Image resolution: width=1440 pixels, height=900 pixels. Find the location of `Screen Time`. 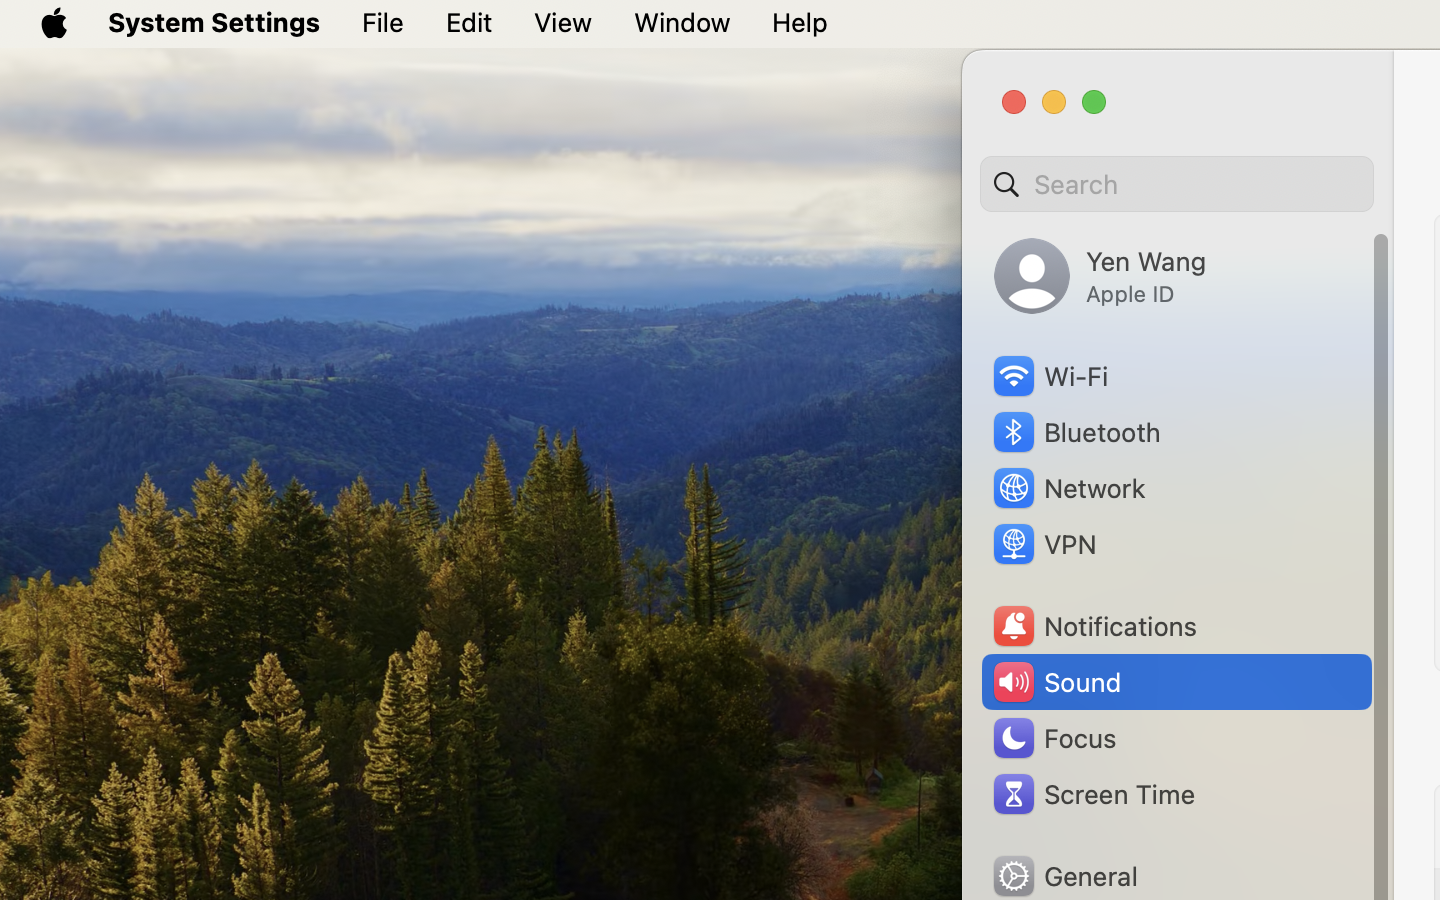

Screen Time is located at coordinates (1093, 794).